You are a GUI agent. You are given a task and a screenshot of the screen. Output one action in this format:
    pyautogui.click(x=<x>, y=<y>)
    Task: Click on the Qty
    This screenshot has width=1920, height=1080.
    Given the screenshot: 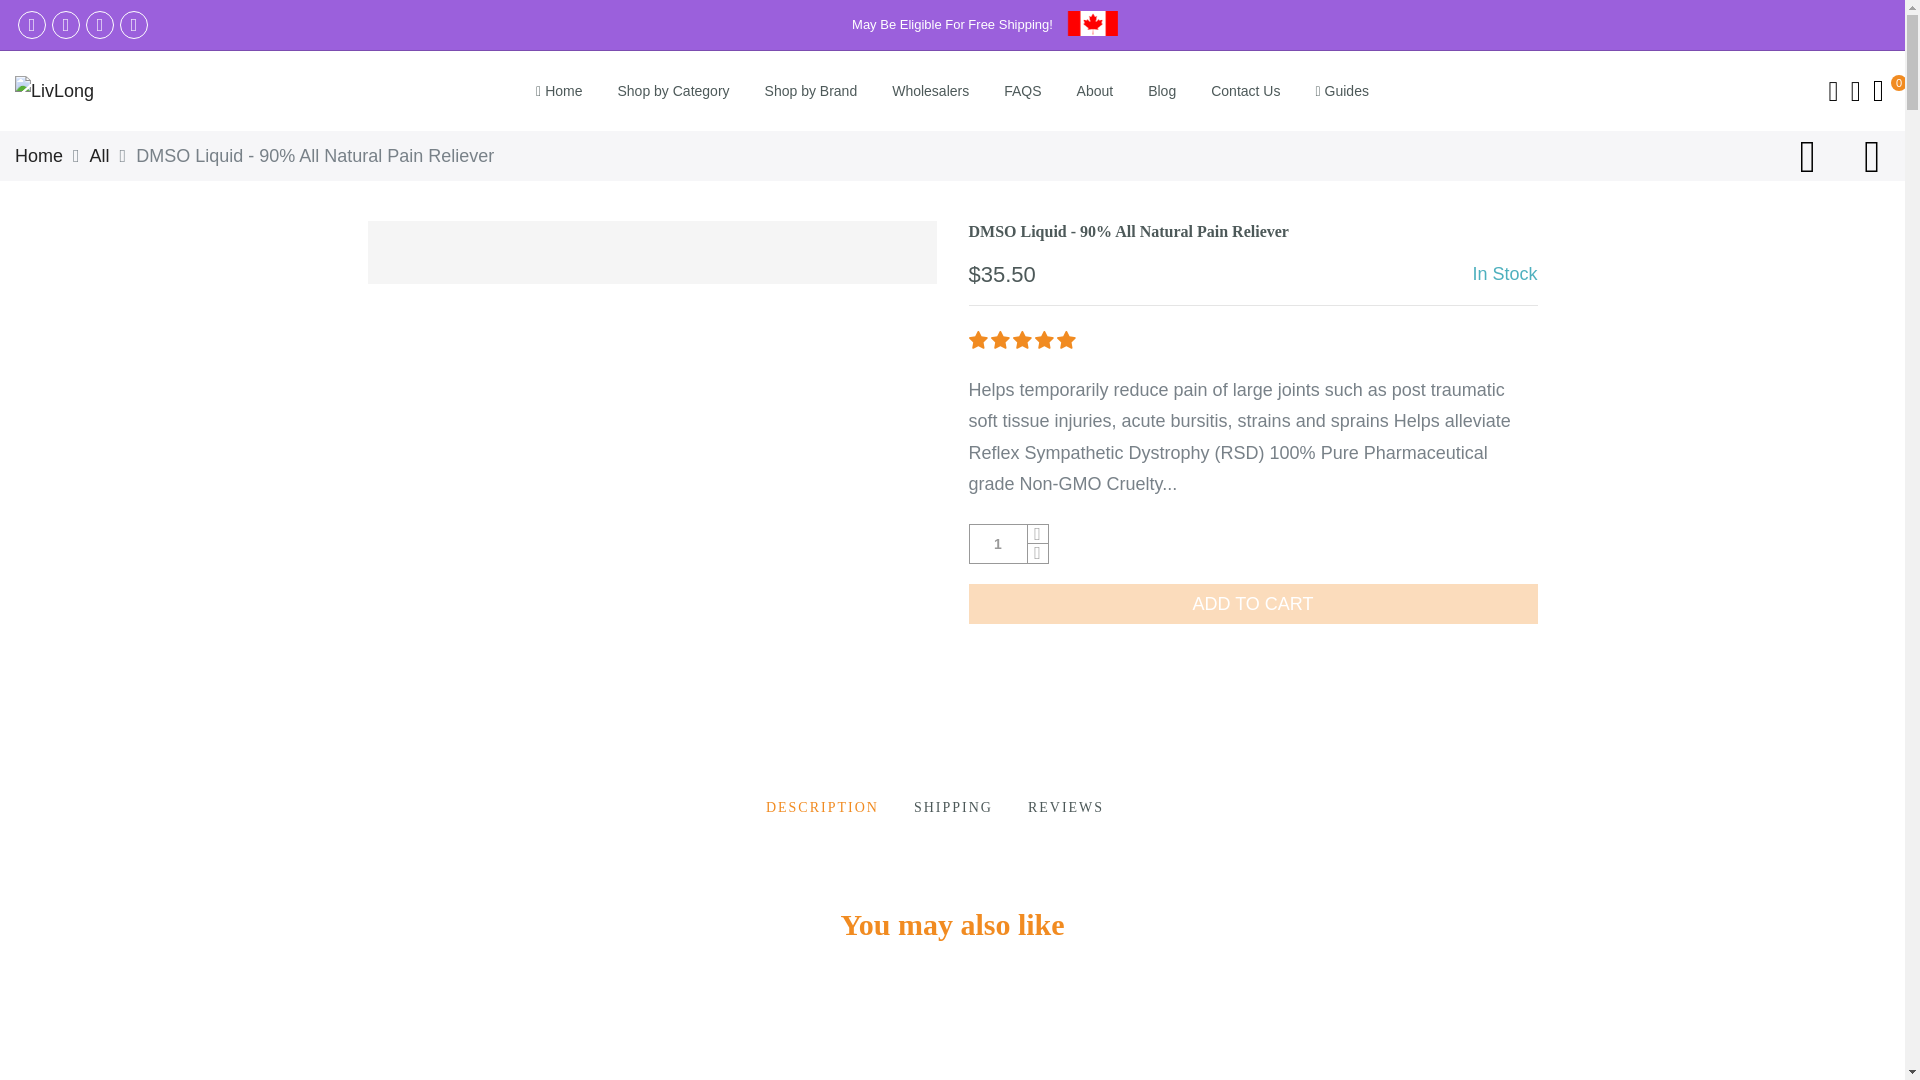 What is the action you would take?
    pyautogui.click(x=998, y=544)
    